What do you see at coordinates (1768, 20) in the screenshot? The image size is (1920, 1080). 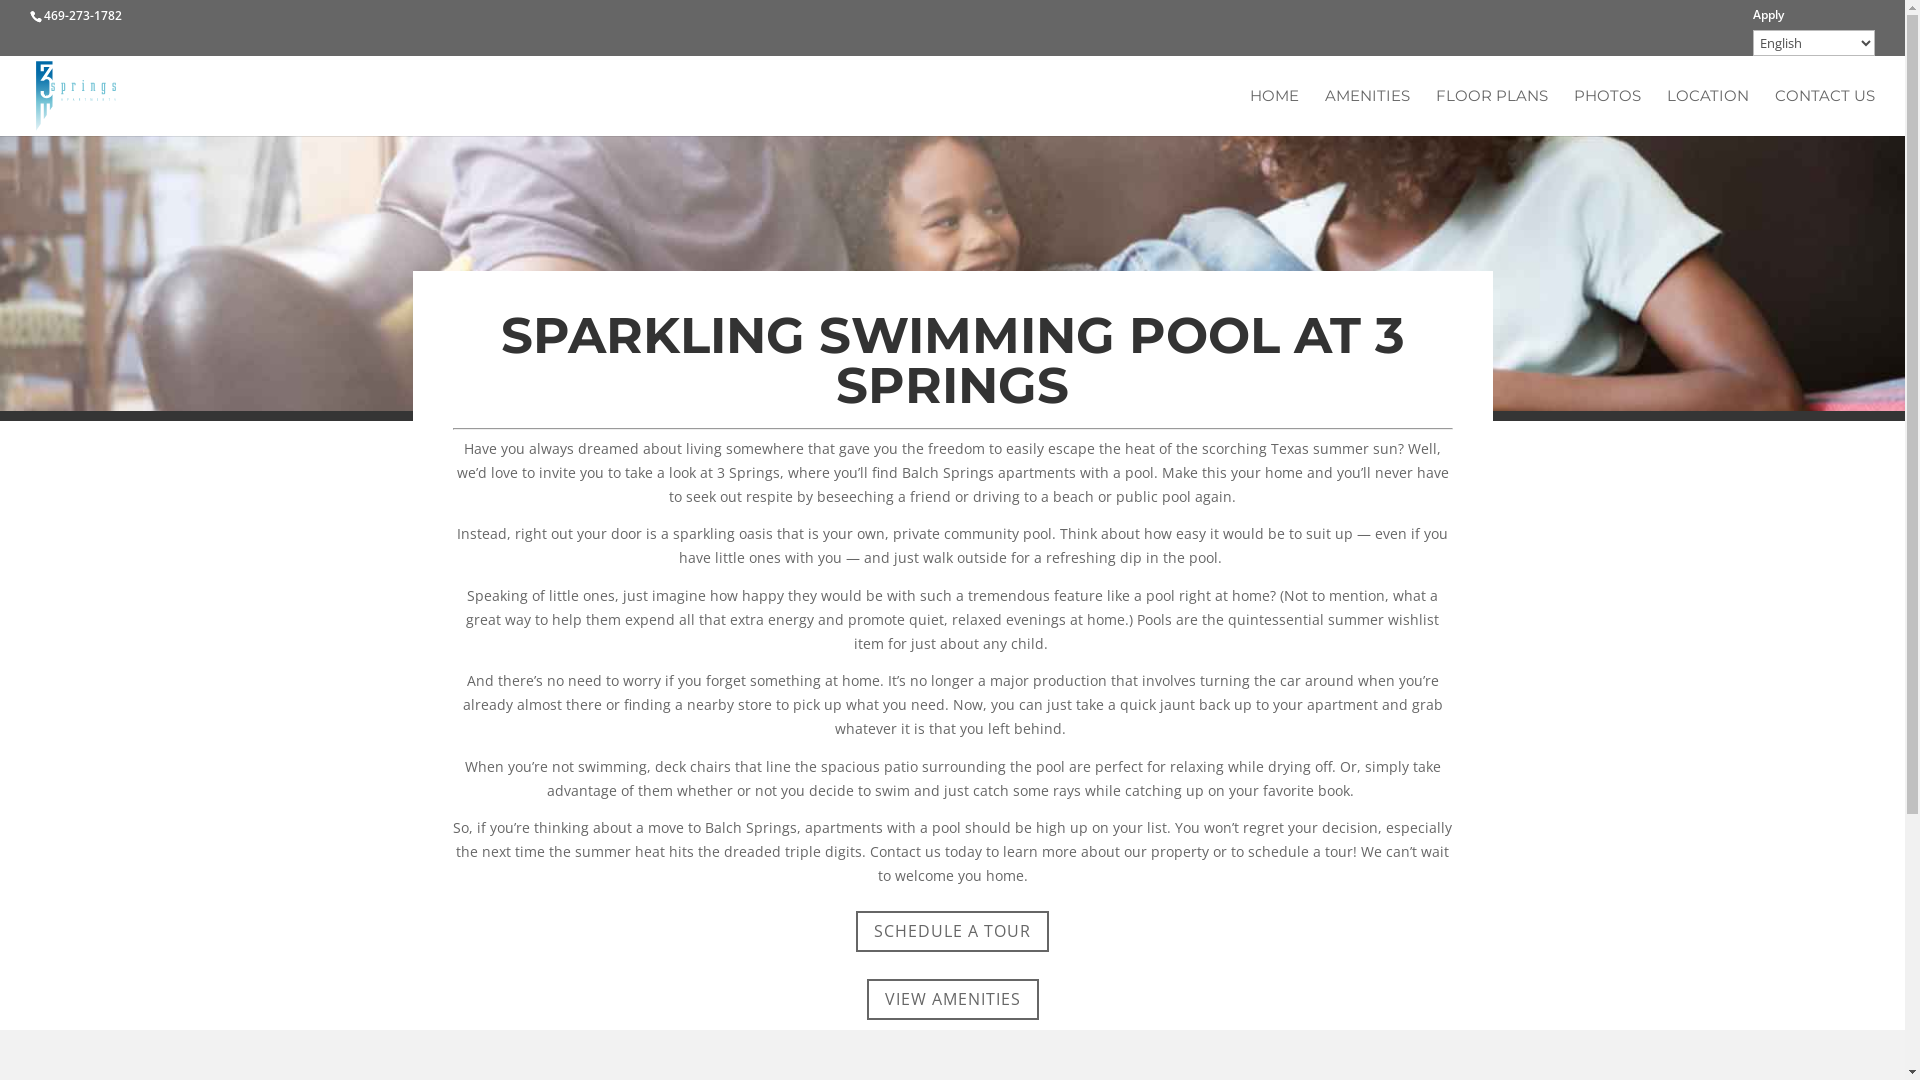 I see `Apply` at bounding box center [1768, 20].